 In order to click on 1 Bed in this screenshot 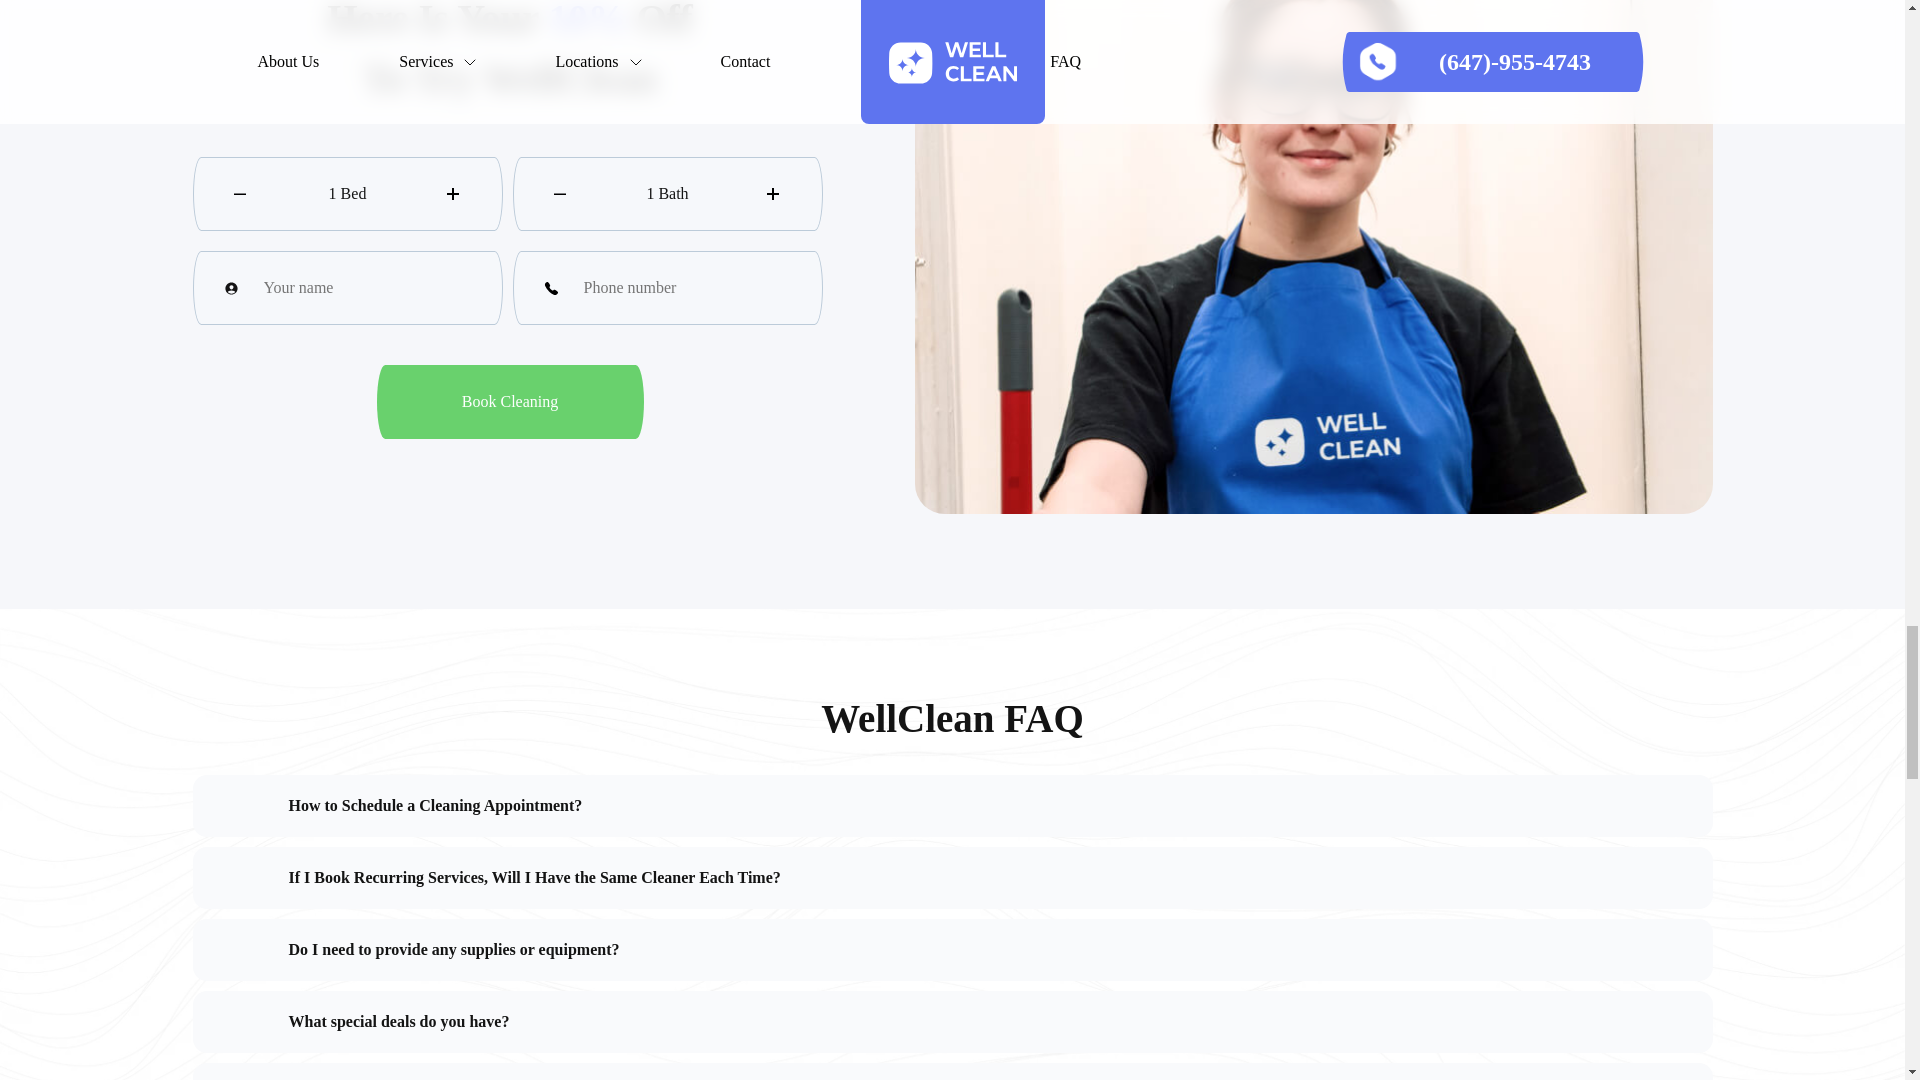, I will do `click(346, 194)`.